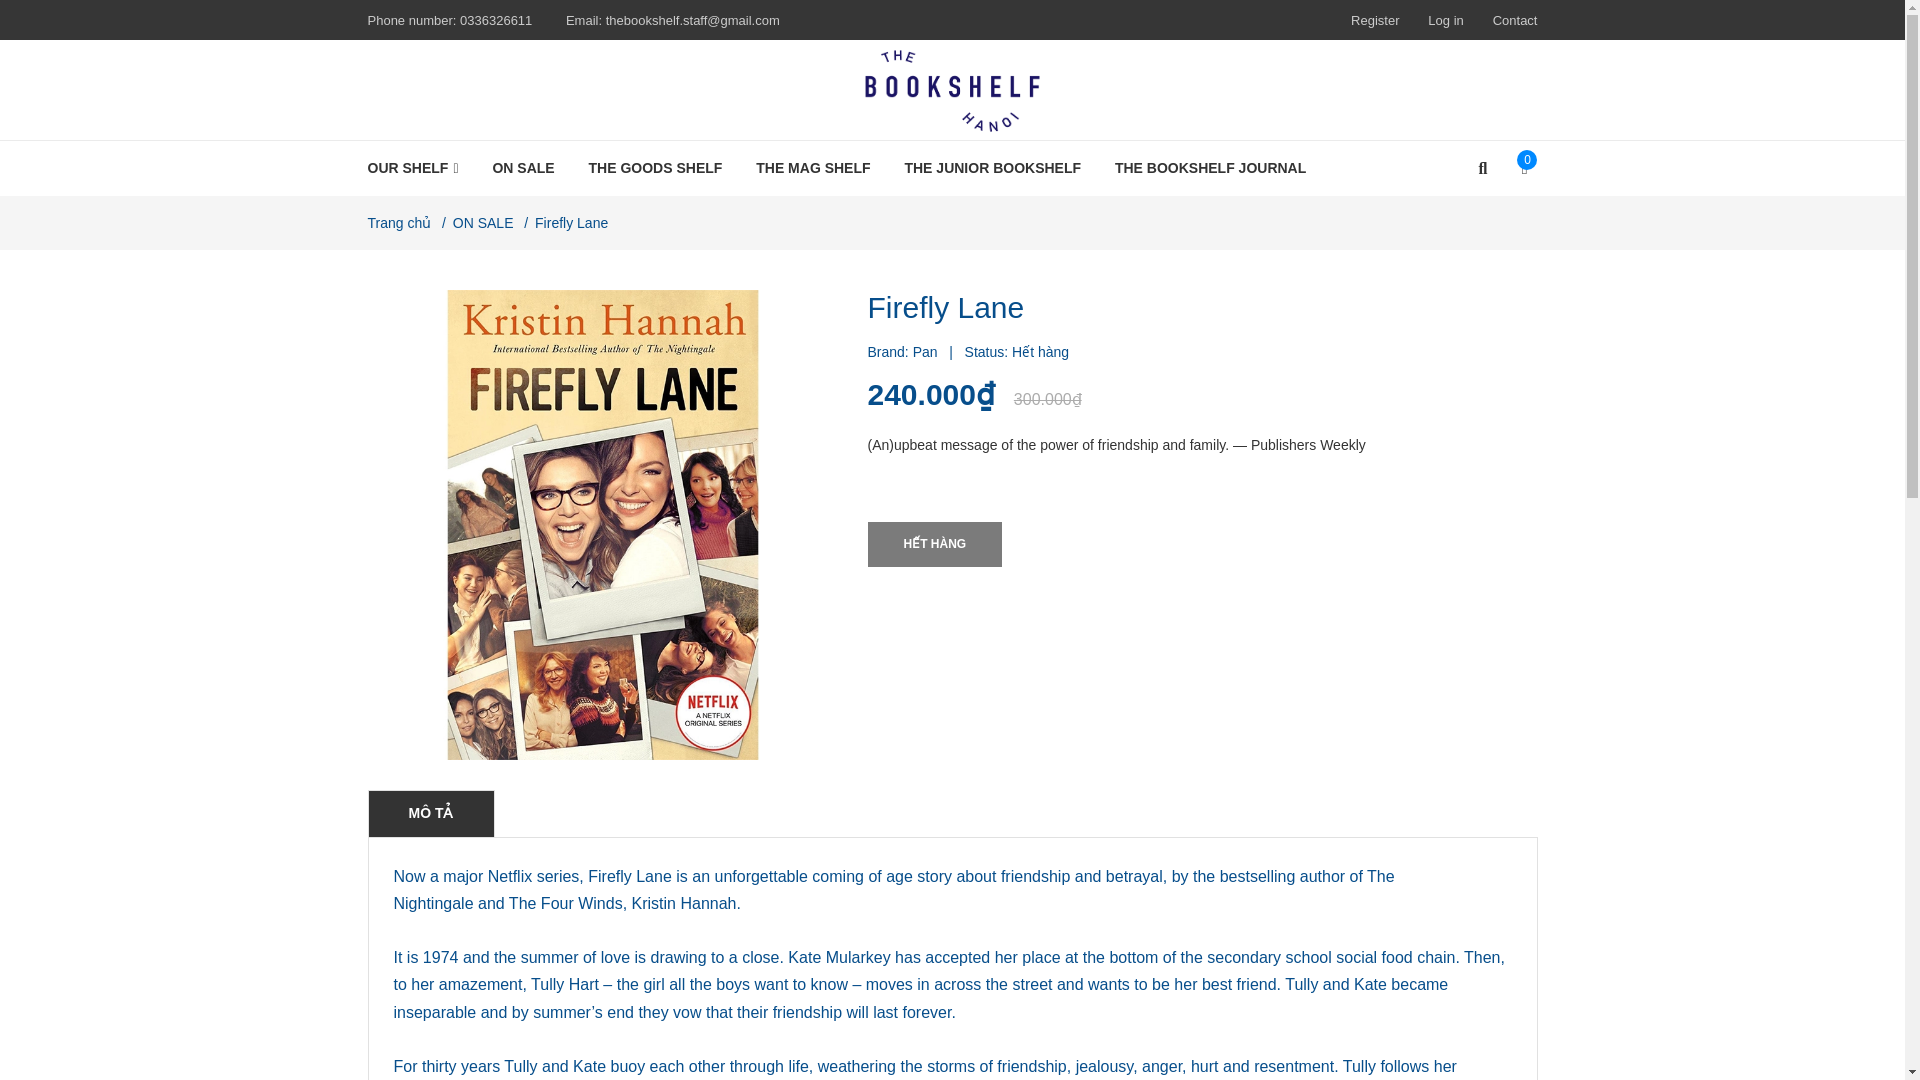  Describe the element at coordinates (522, 168) in the screenshot. I see `ON SALE` at that location.